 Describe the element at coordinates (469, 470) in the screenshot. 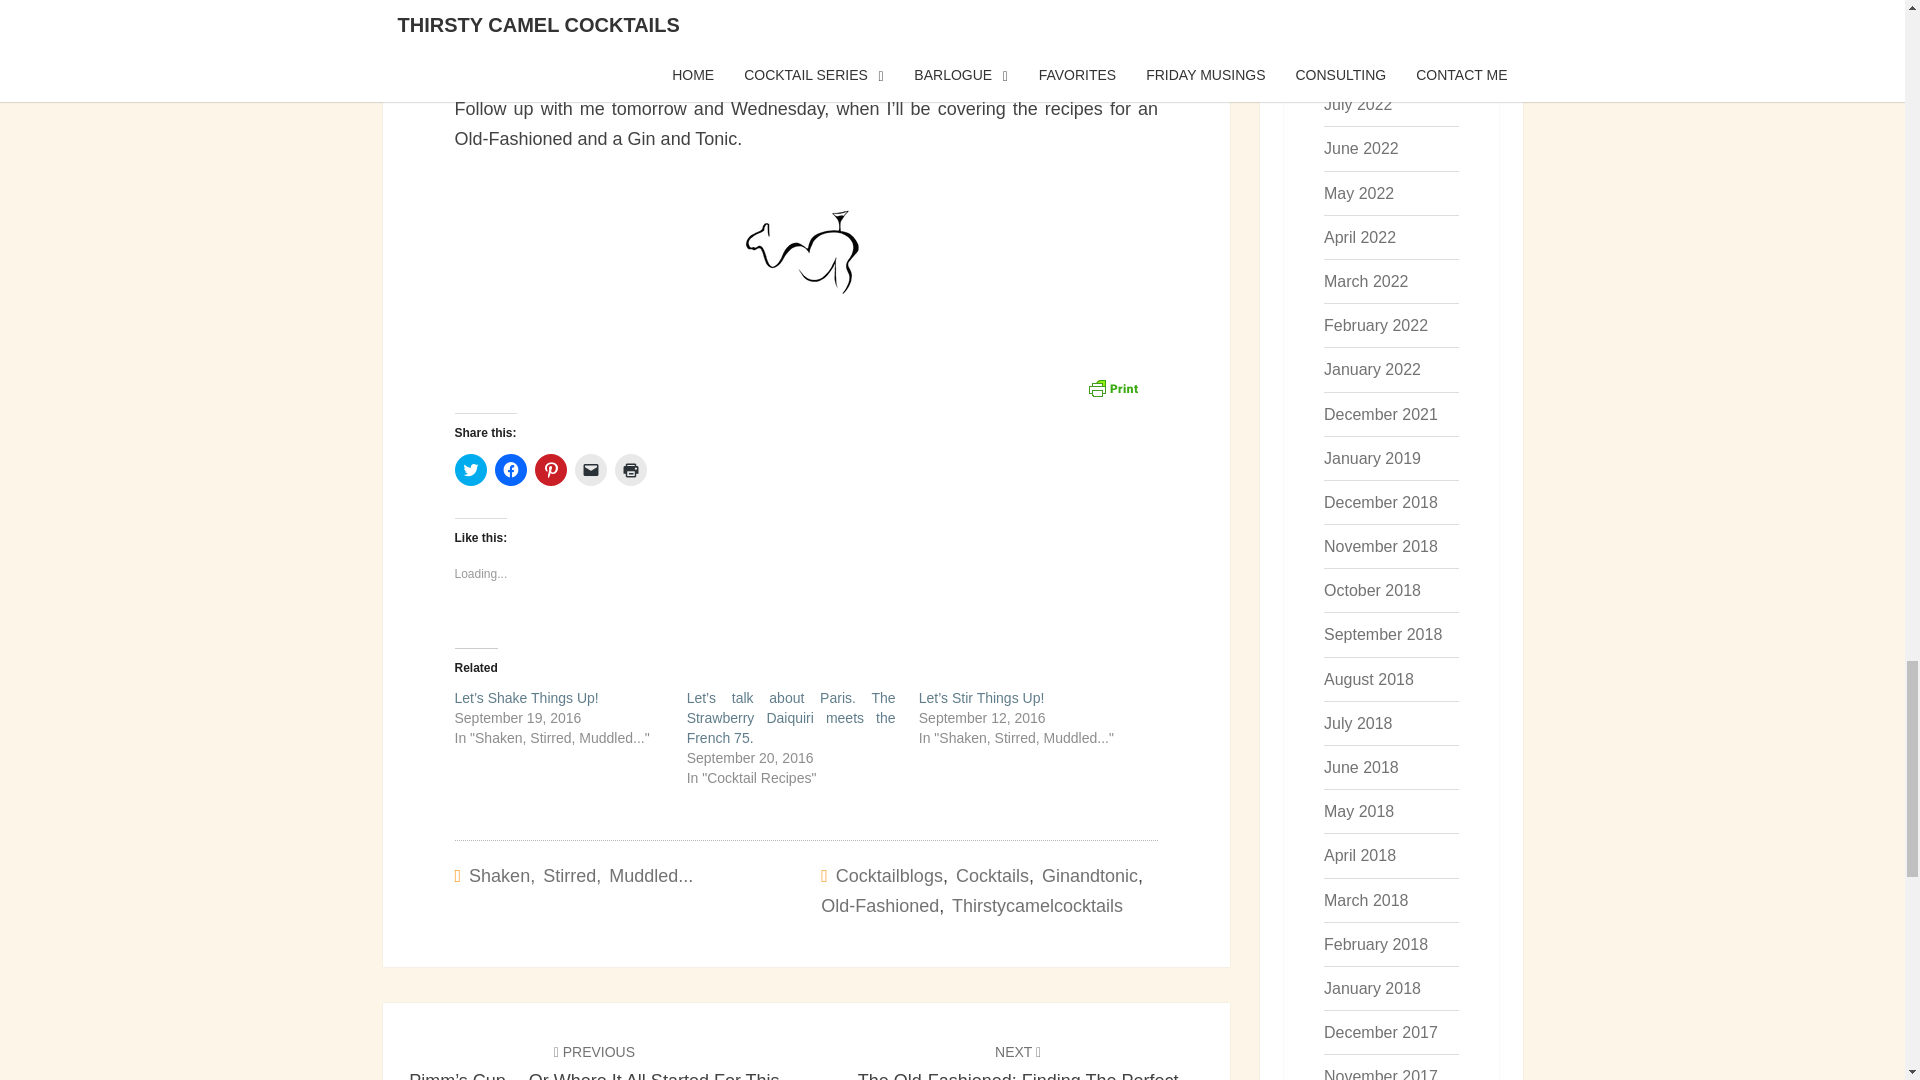

I see `Click to share on Twitter` at that location.